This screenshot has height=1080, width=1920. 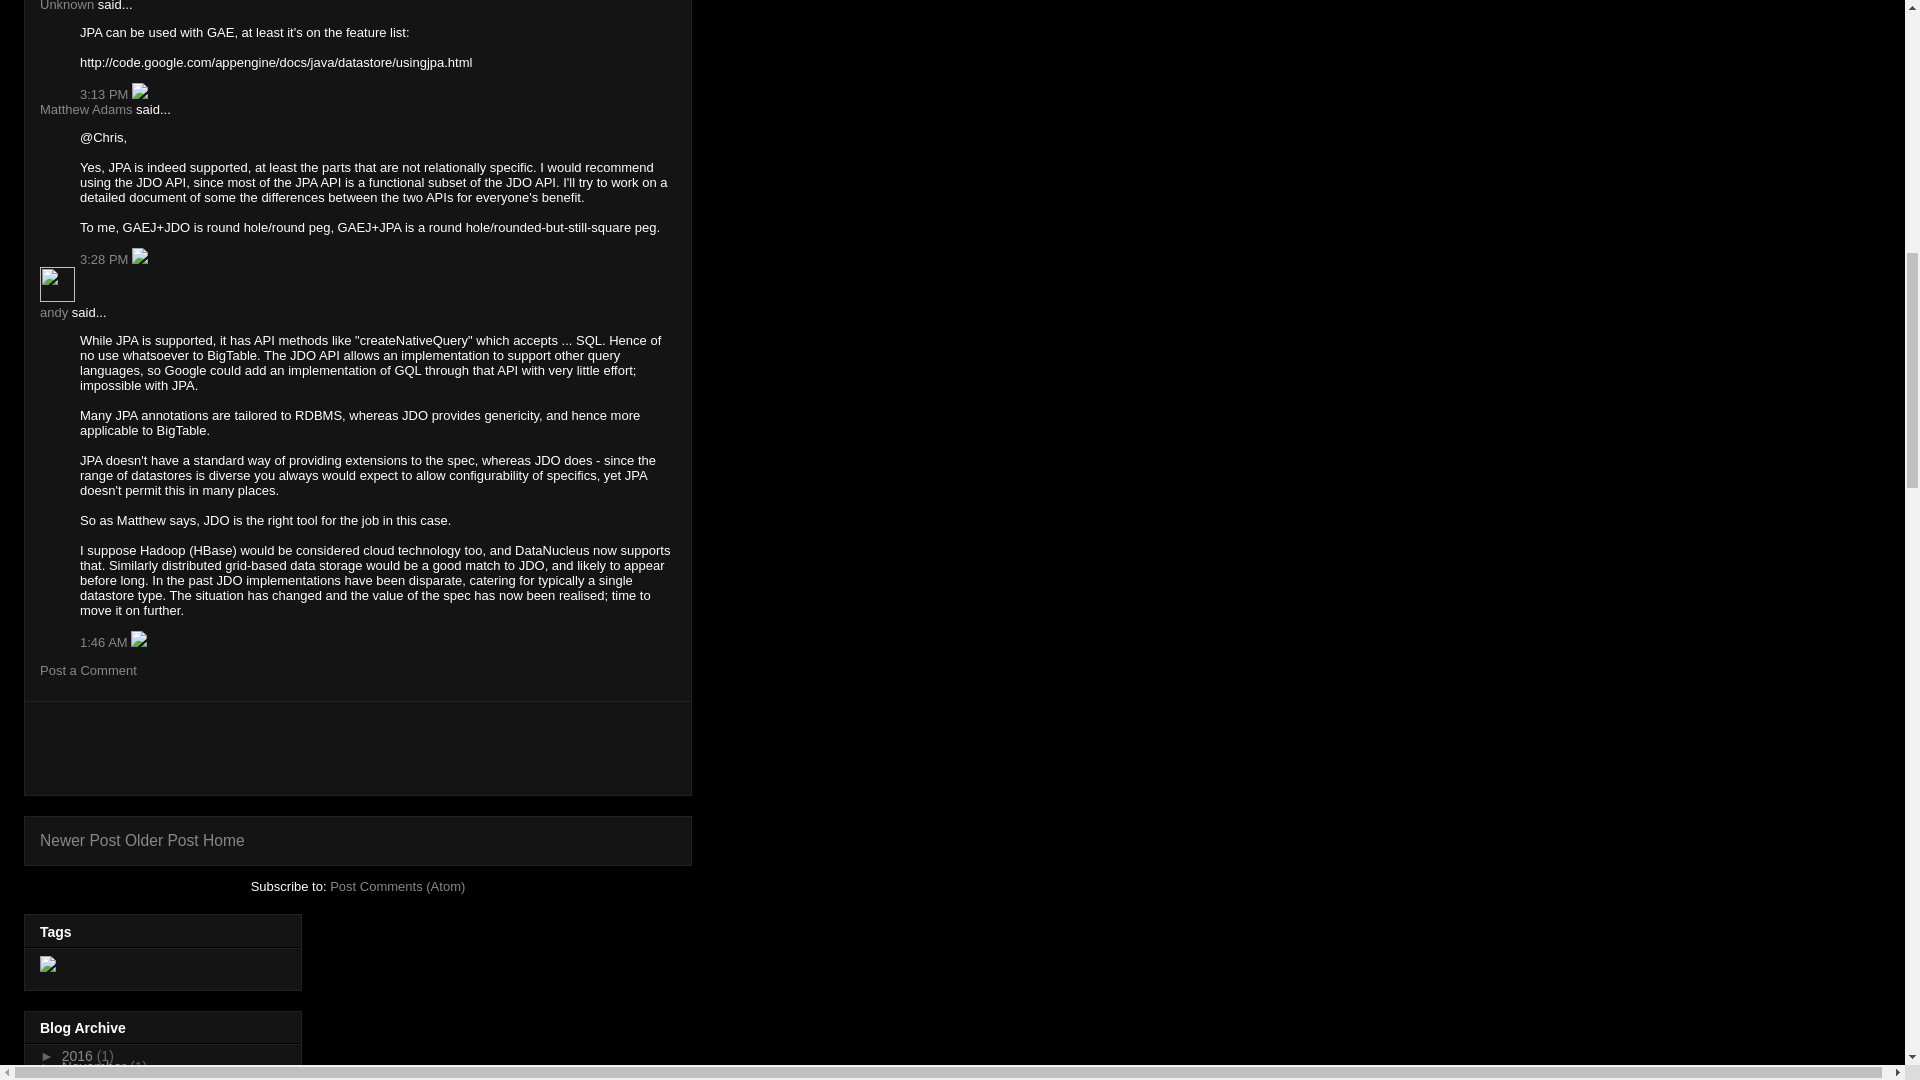 What do you see at coordinates (140, 258) in the screenshot?
I see `Delete Comment` at bounding box center [140, 258].